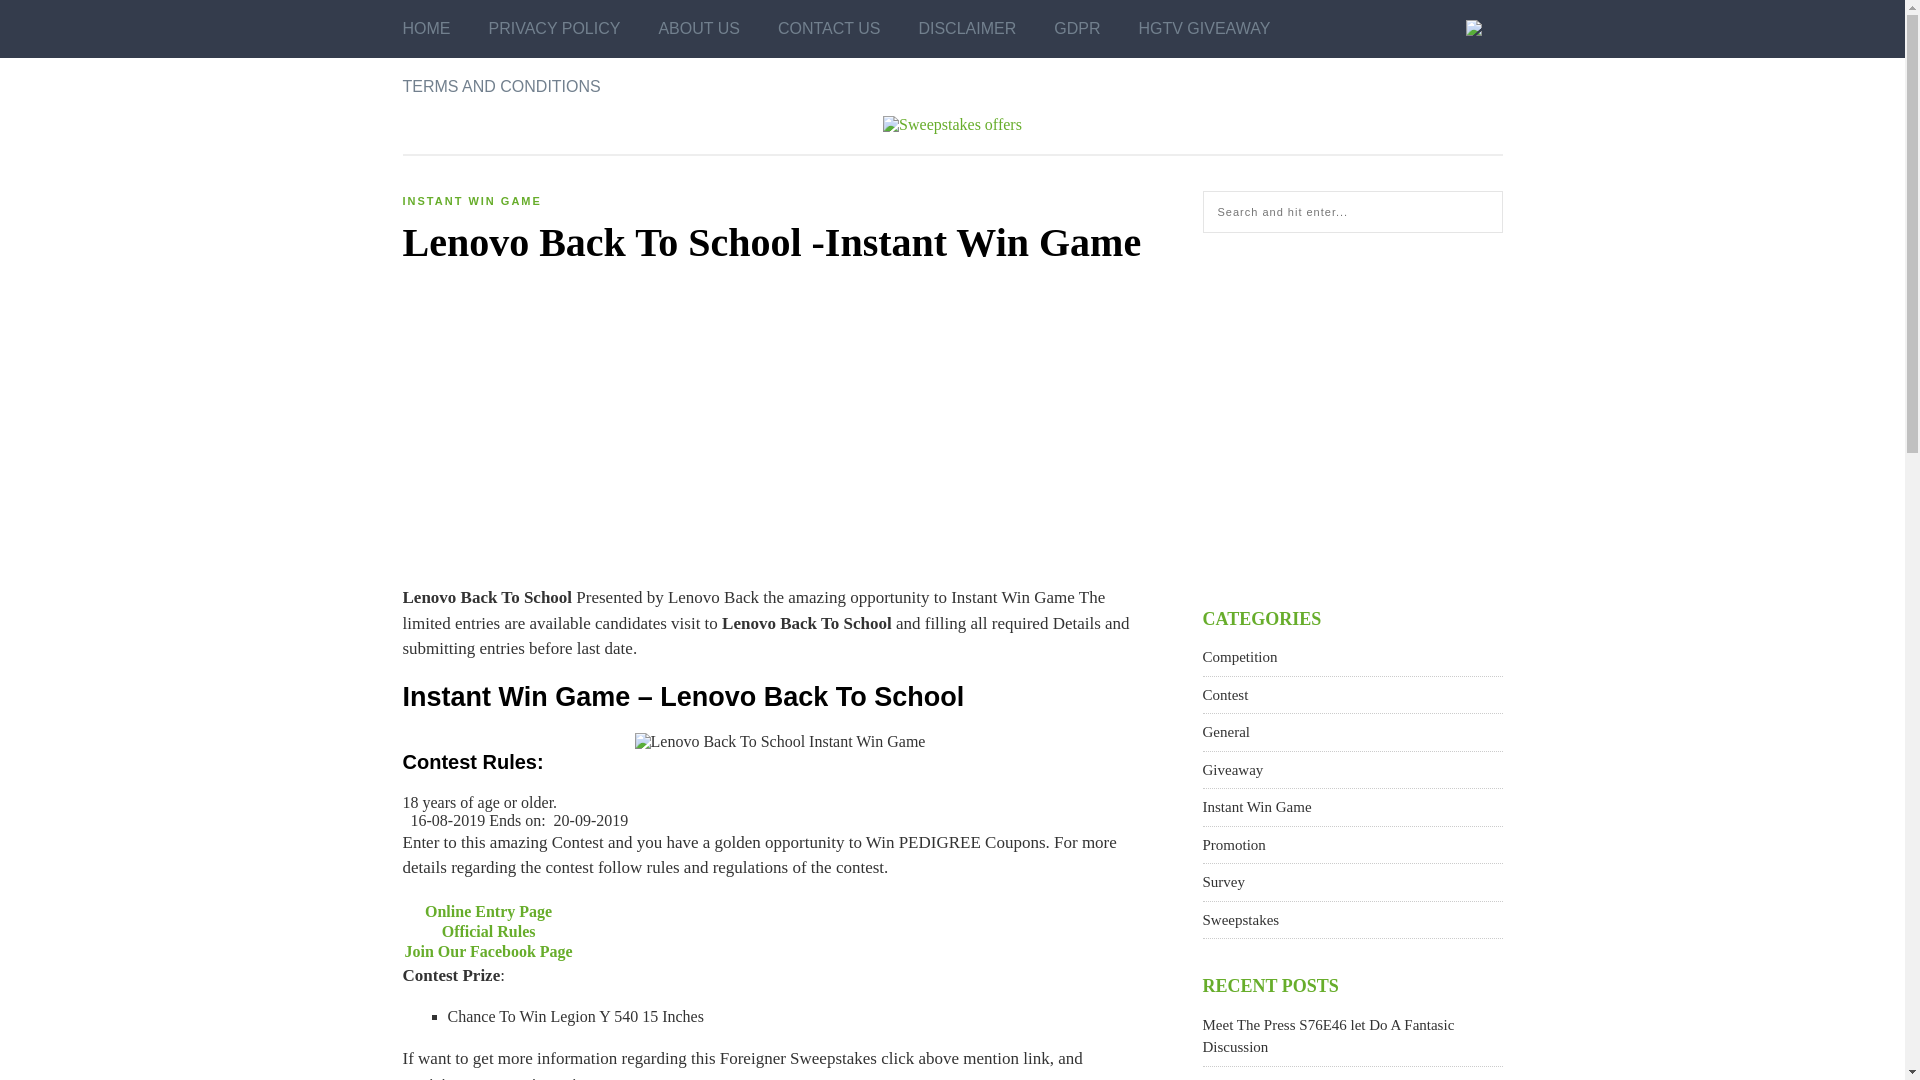  Describe the element at coordinates (698, 29) in the screenshot. I see `ABOUT US` at that location.